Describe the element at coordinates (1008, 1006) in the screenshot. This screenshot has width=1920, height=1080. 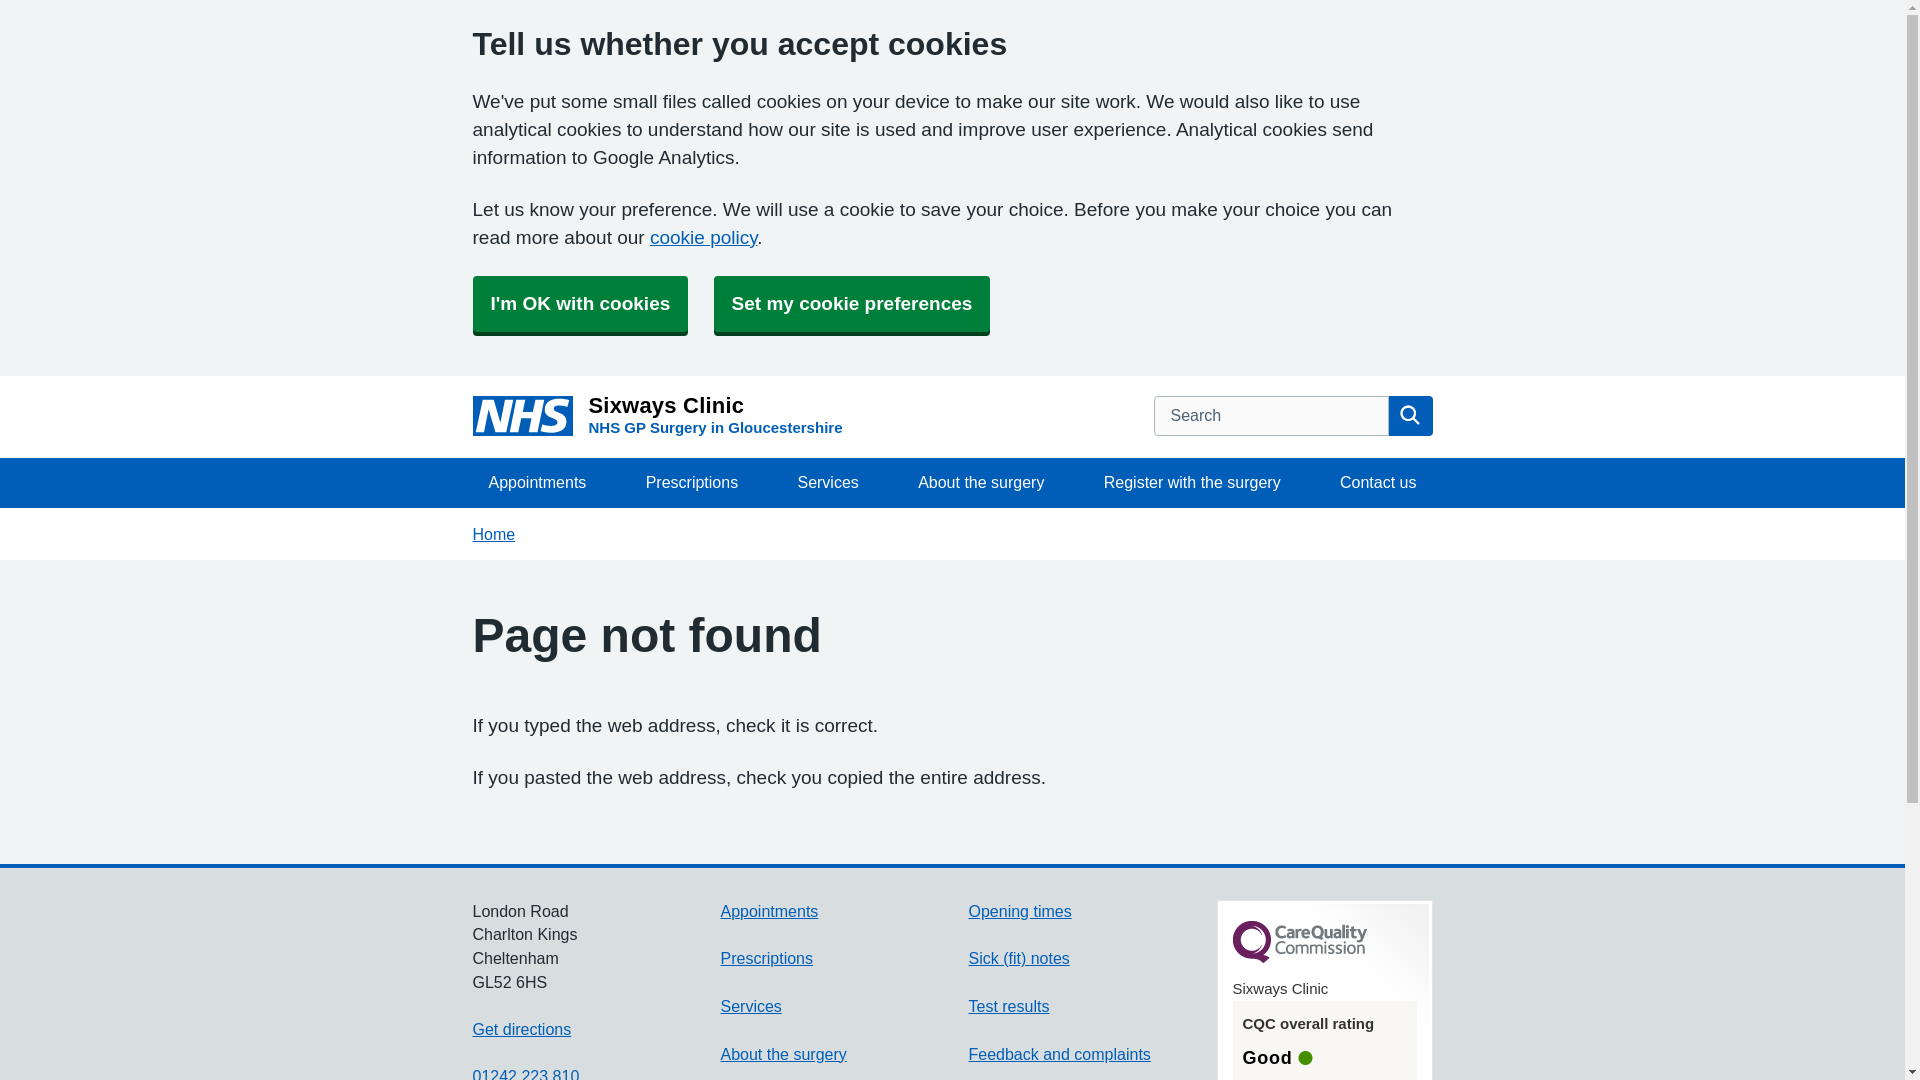
I see `Home` at that location.